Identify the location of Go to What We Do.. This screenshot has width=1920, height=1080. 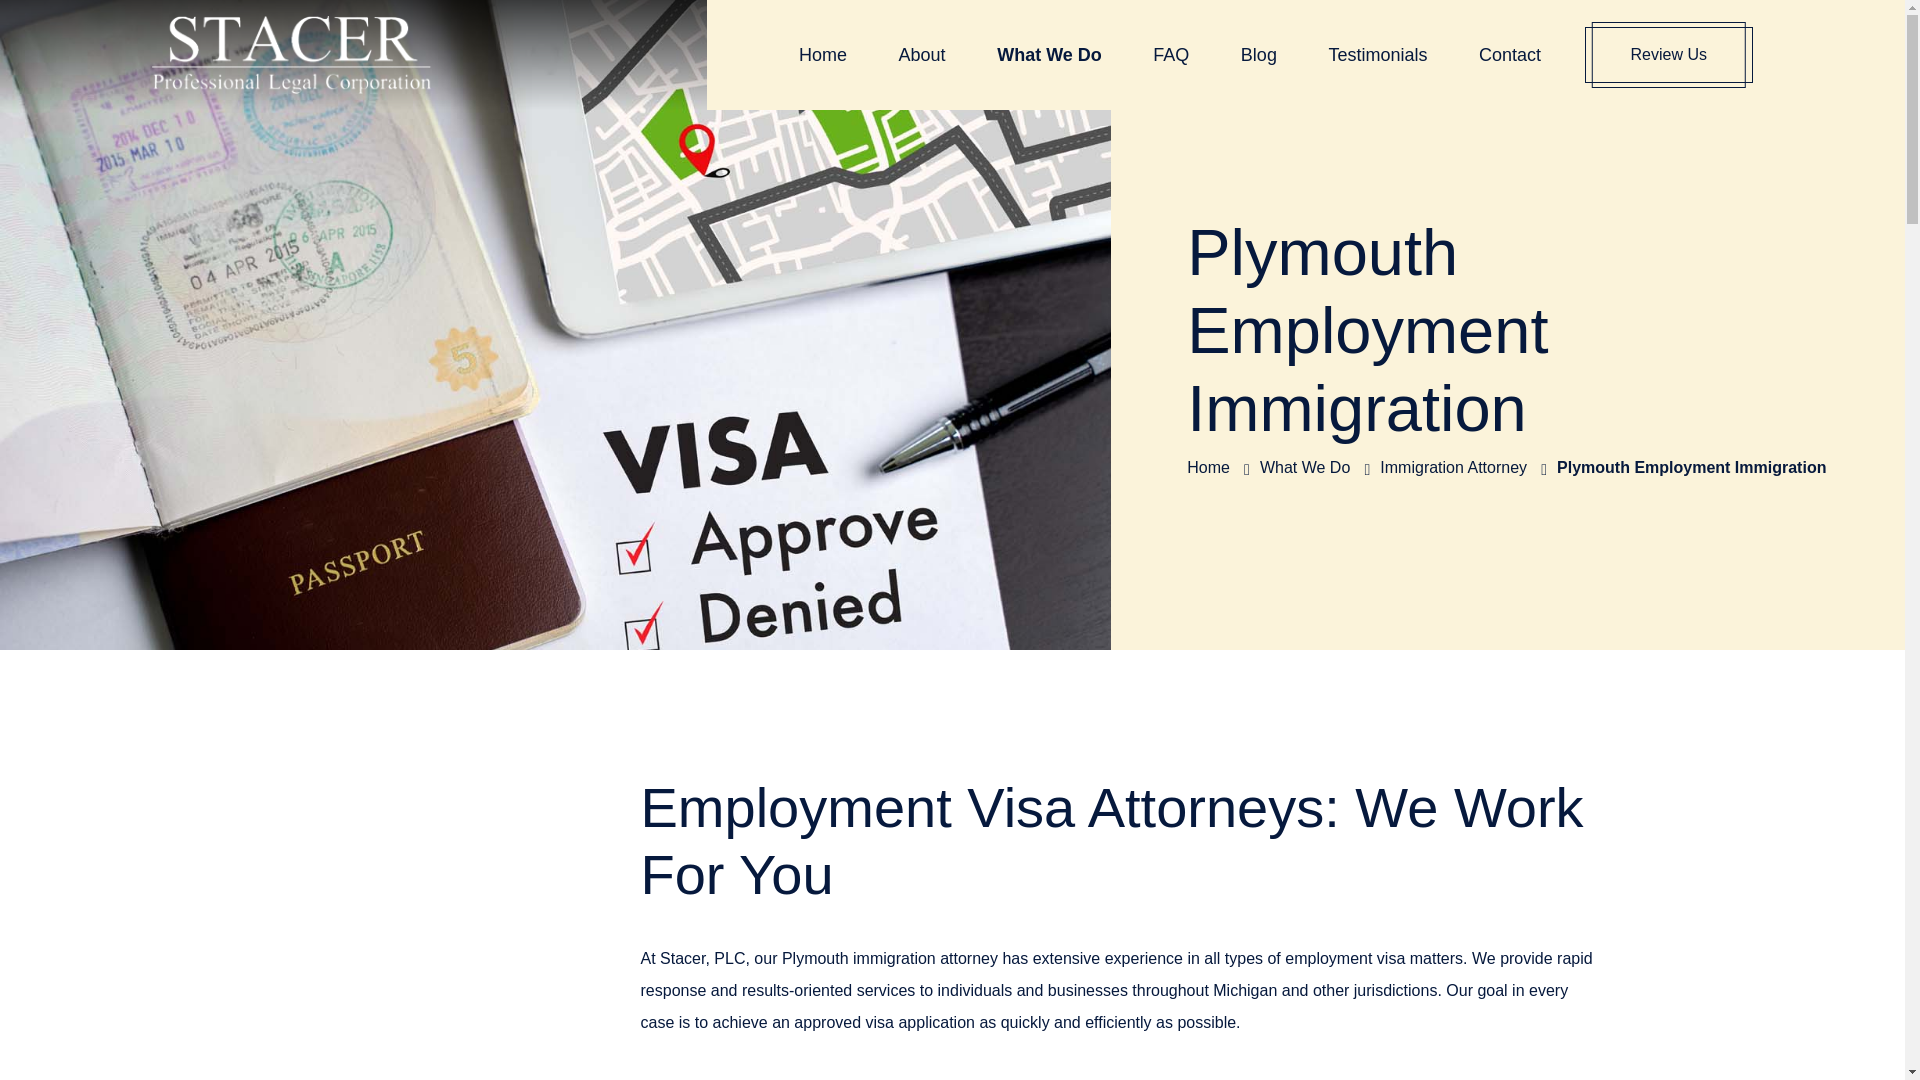
(1304, 468).